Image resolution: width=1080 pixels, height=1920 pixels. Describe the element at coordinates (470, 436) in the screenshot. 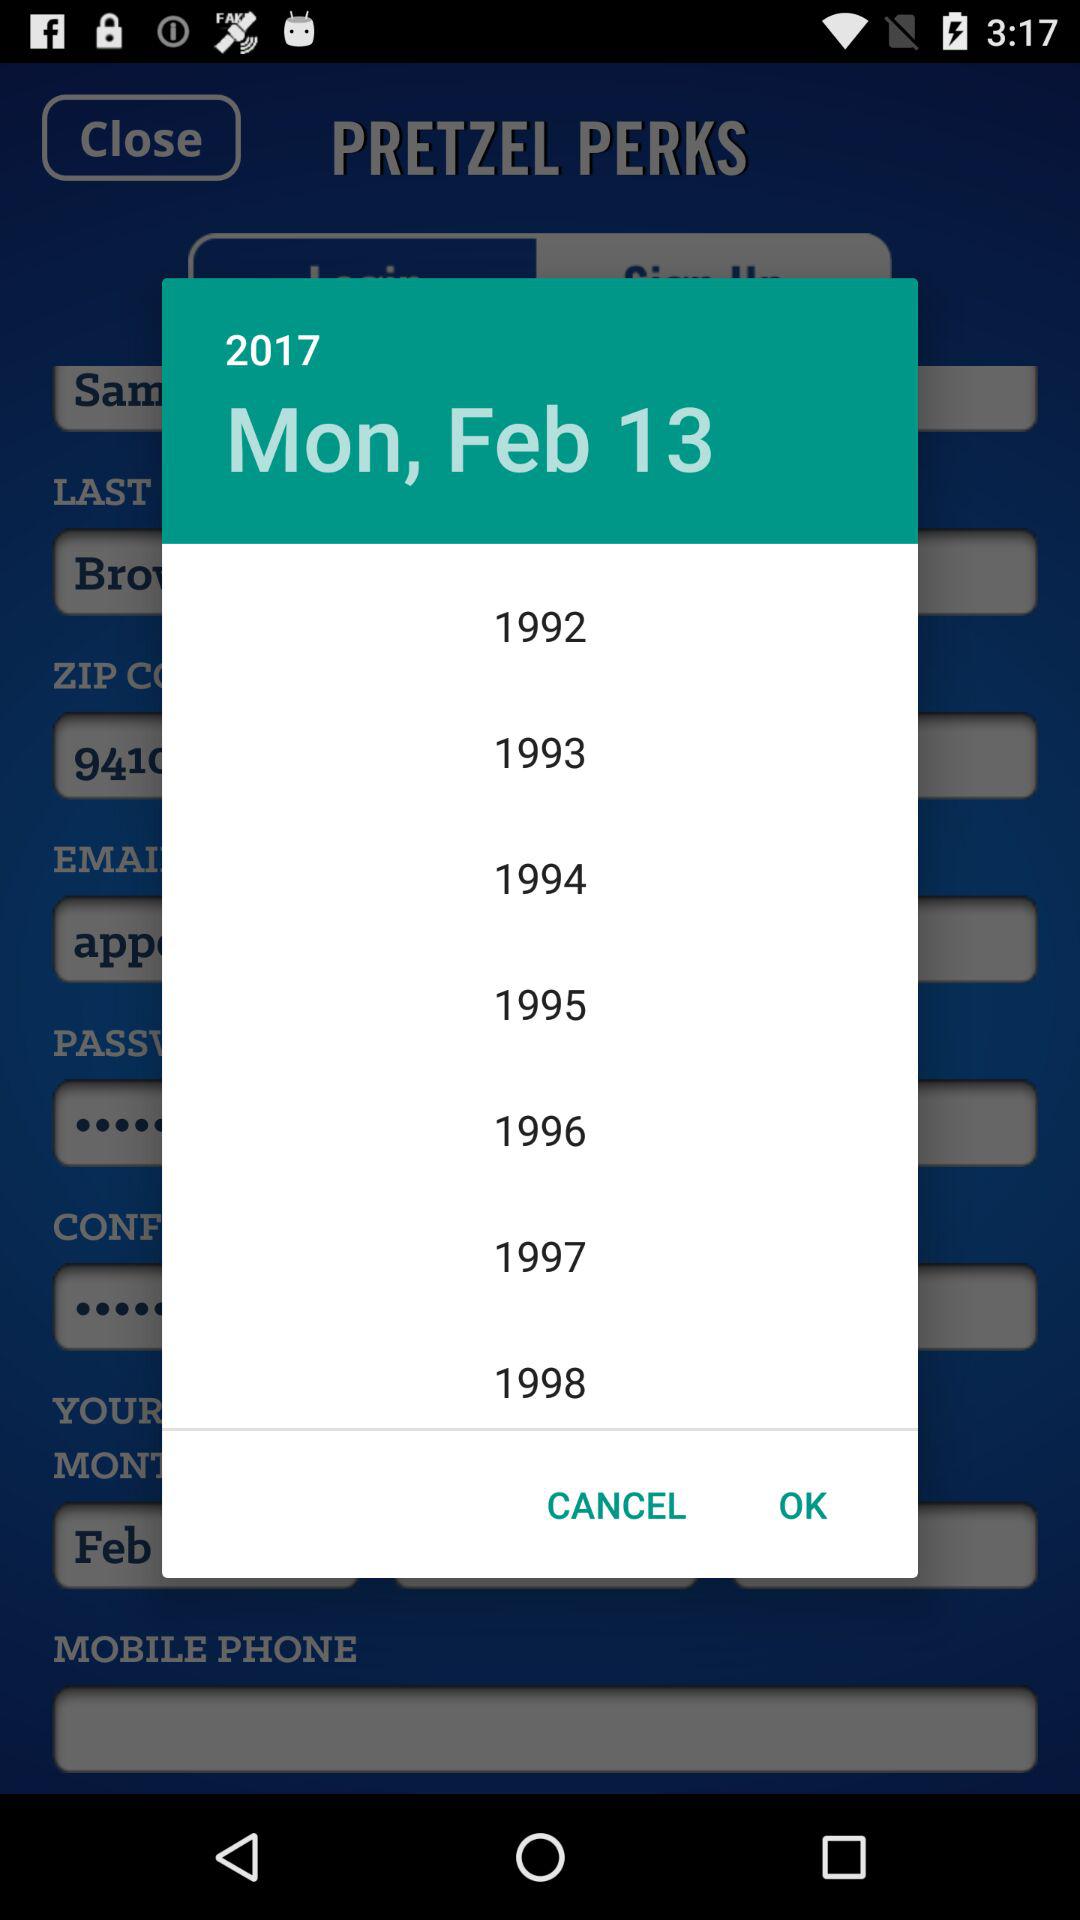

I see `jump to the mon, feb 13` at that location.